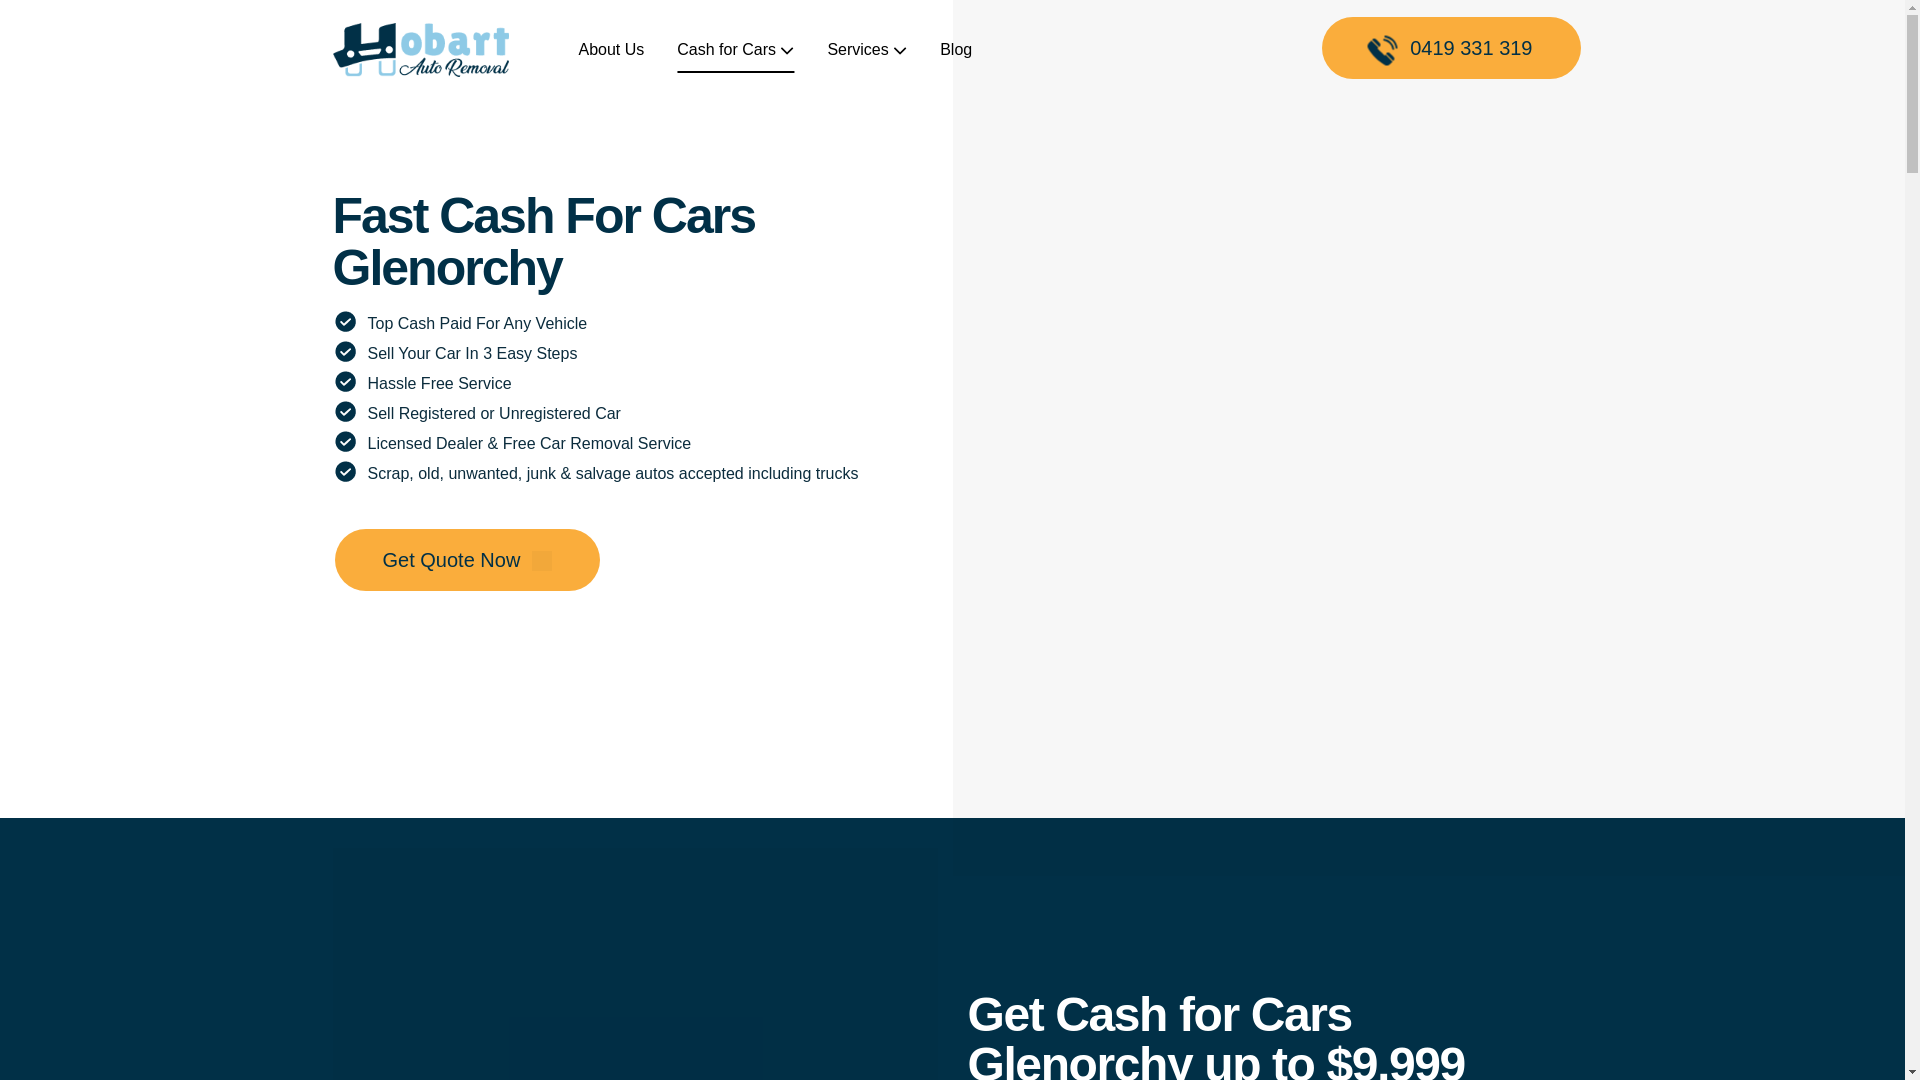  I want to click on 0419 331 319, so click(1452, 48).